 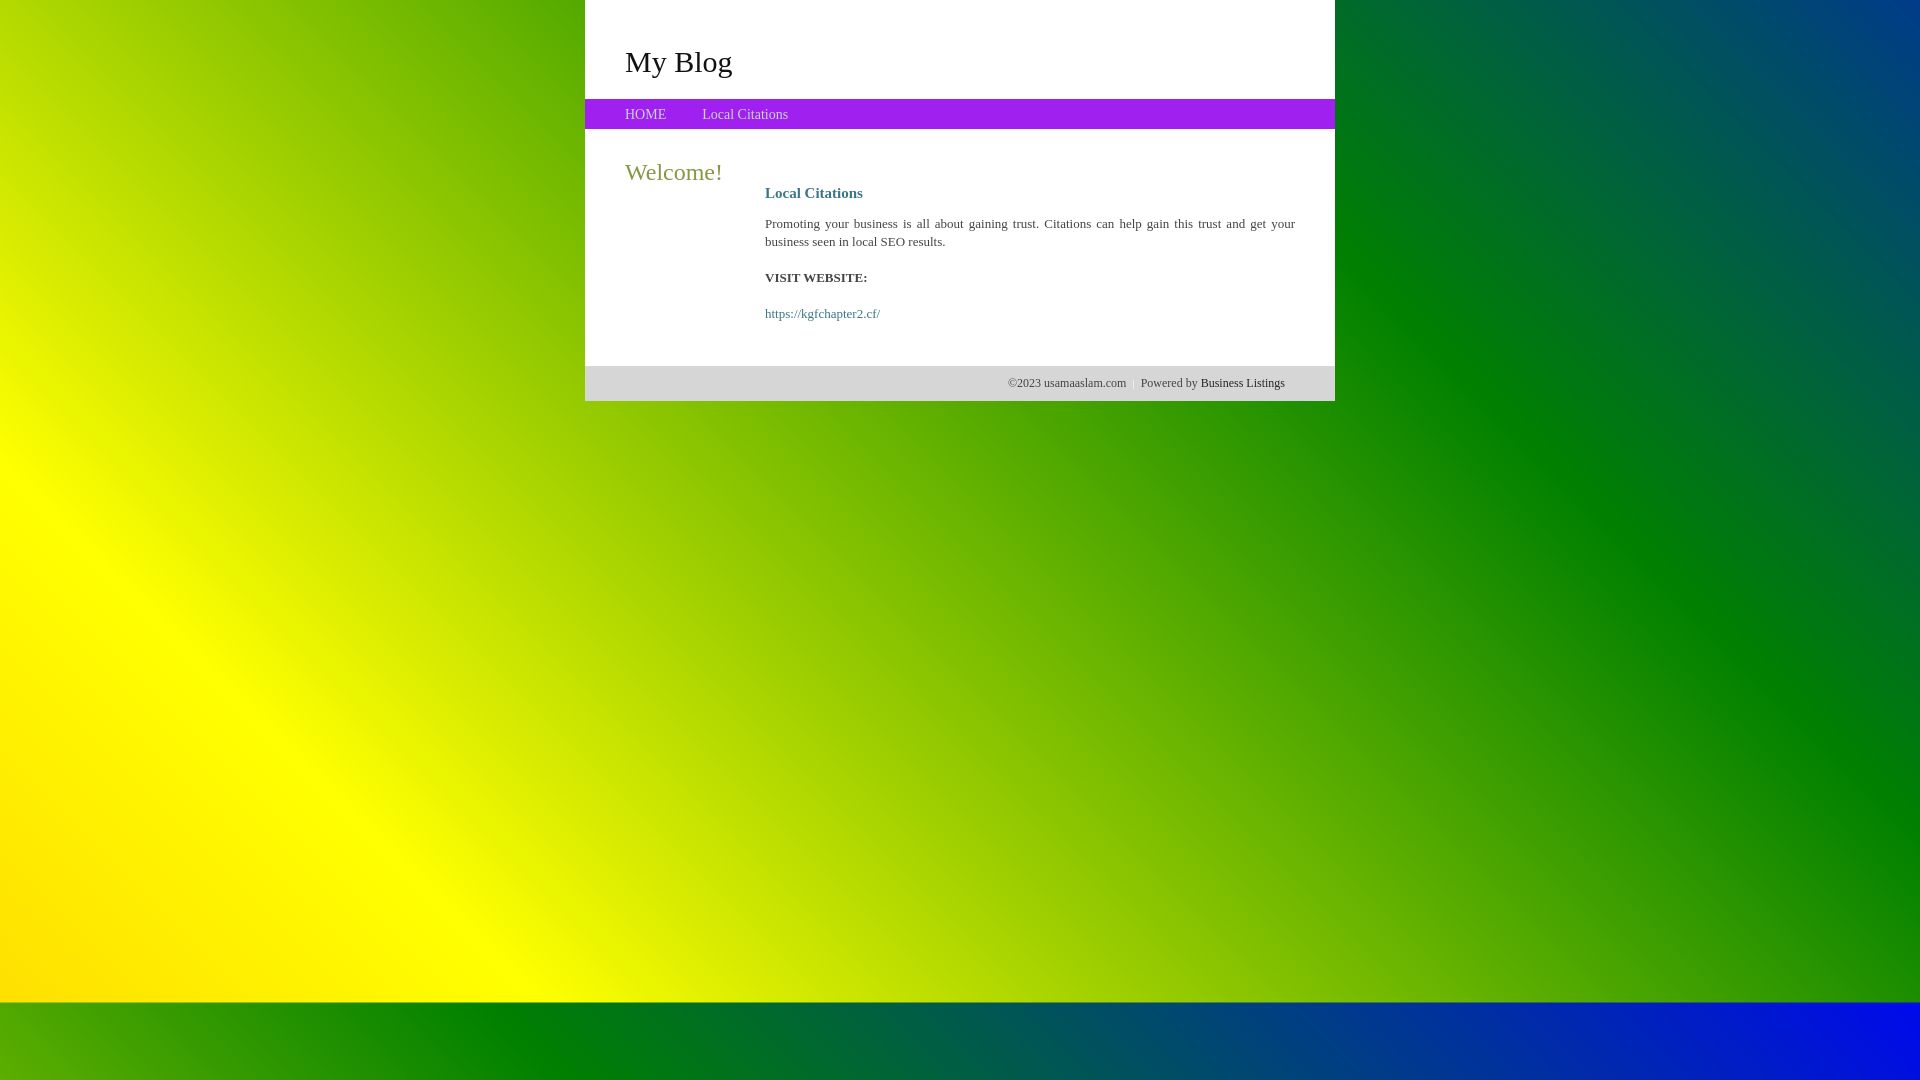 What do you see at coordinates (822, 314) in the screenshot?
I see `https://kgfchapter2.cf/` at bounding box center [822, 314].